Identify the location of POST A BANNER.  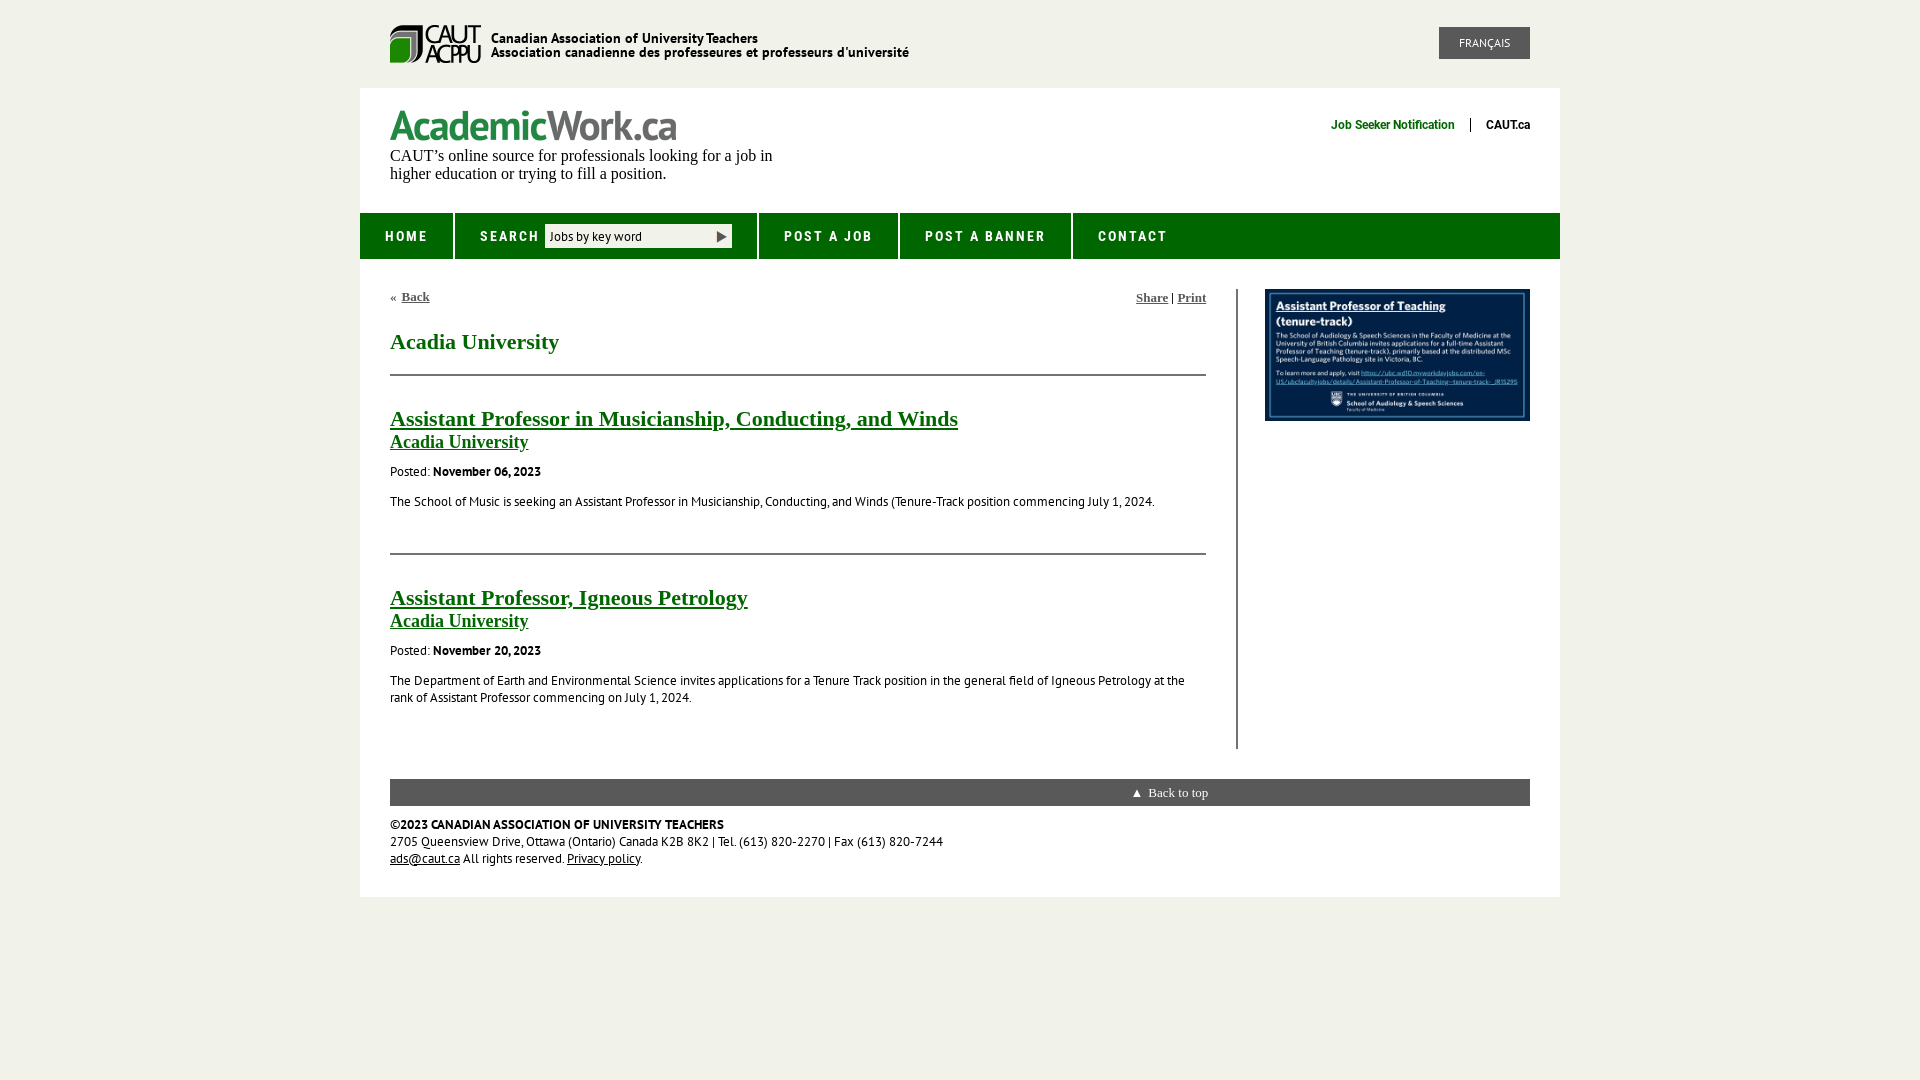
(986, 236).